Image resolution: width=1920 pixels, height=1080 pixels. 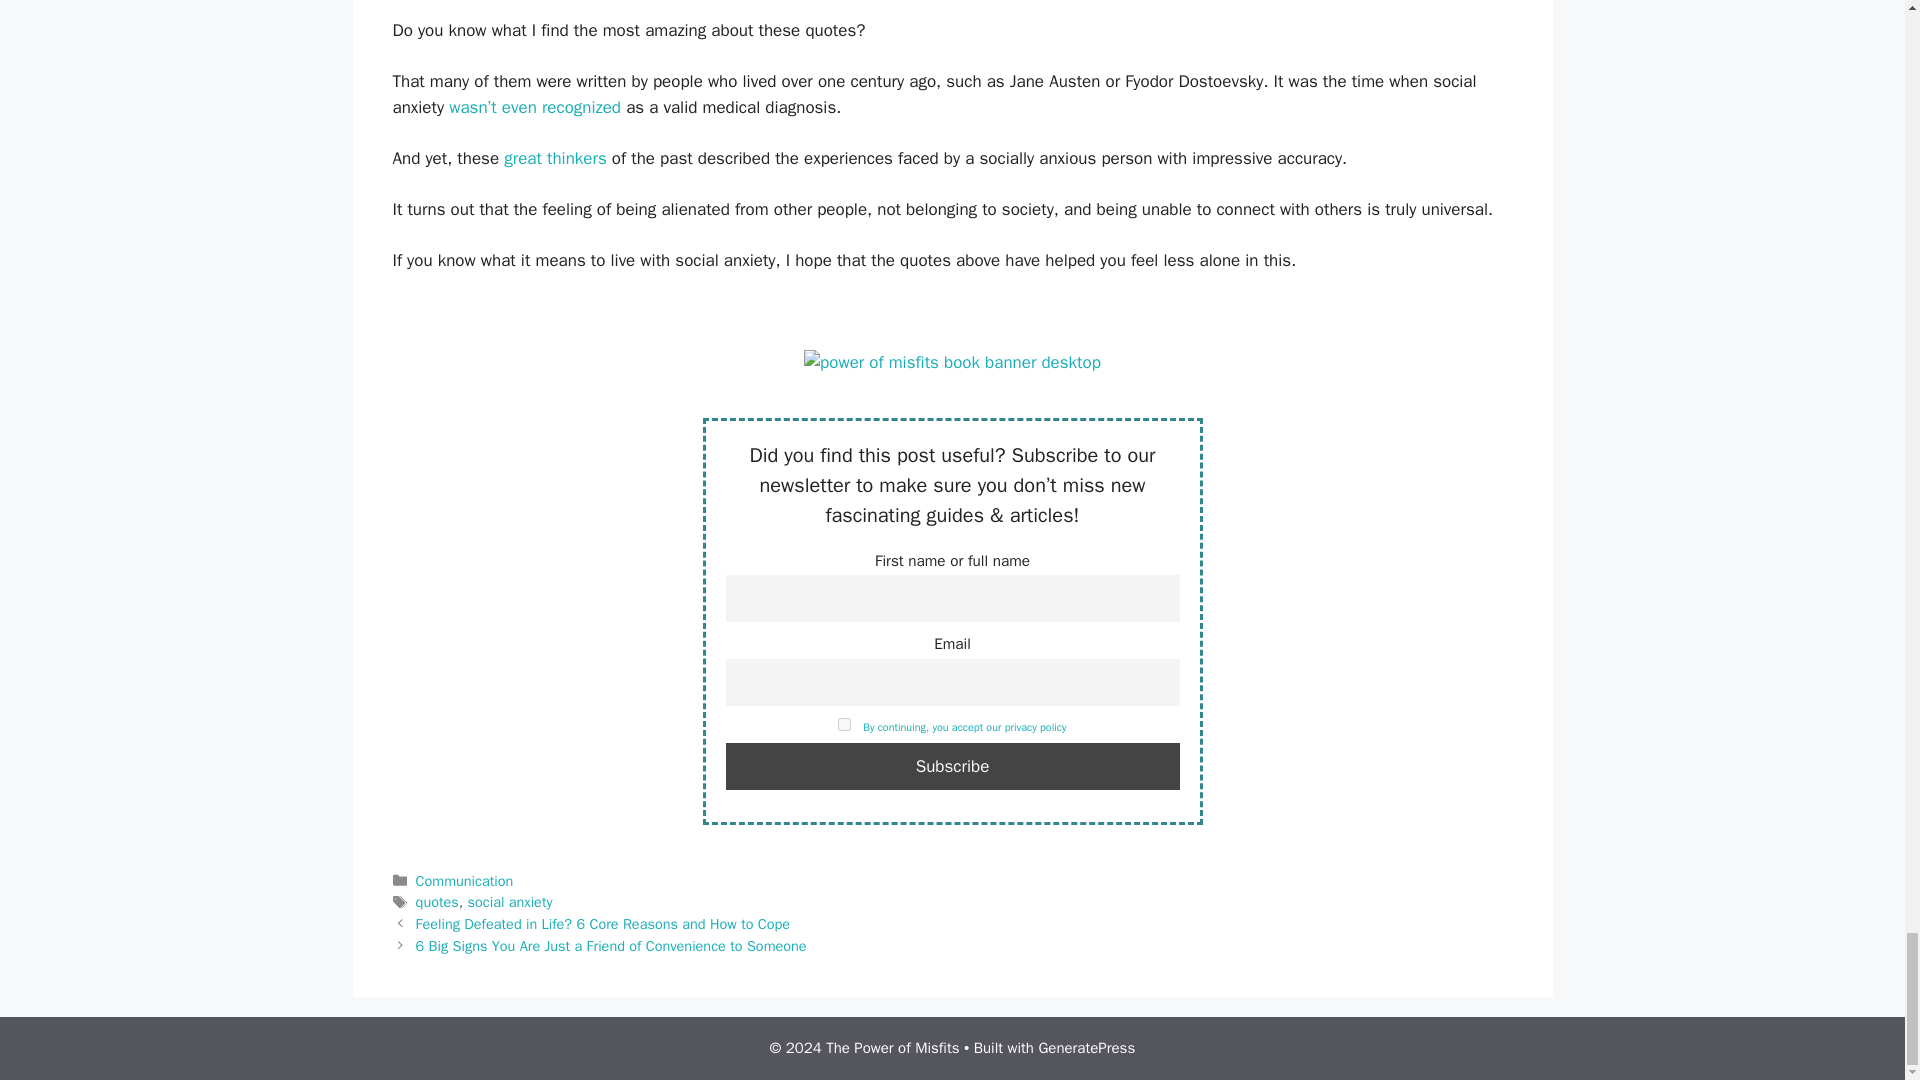 I want to click on By continuing, you accept our privacy policy, so click(x=964, y=728).